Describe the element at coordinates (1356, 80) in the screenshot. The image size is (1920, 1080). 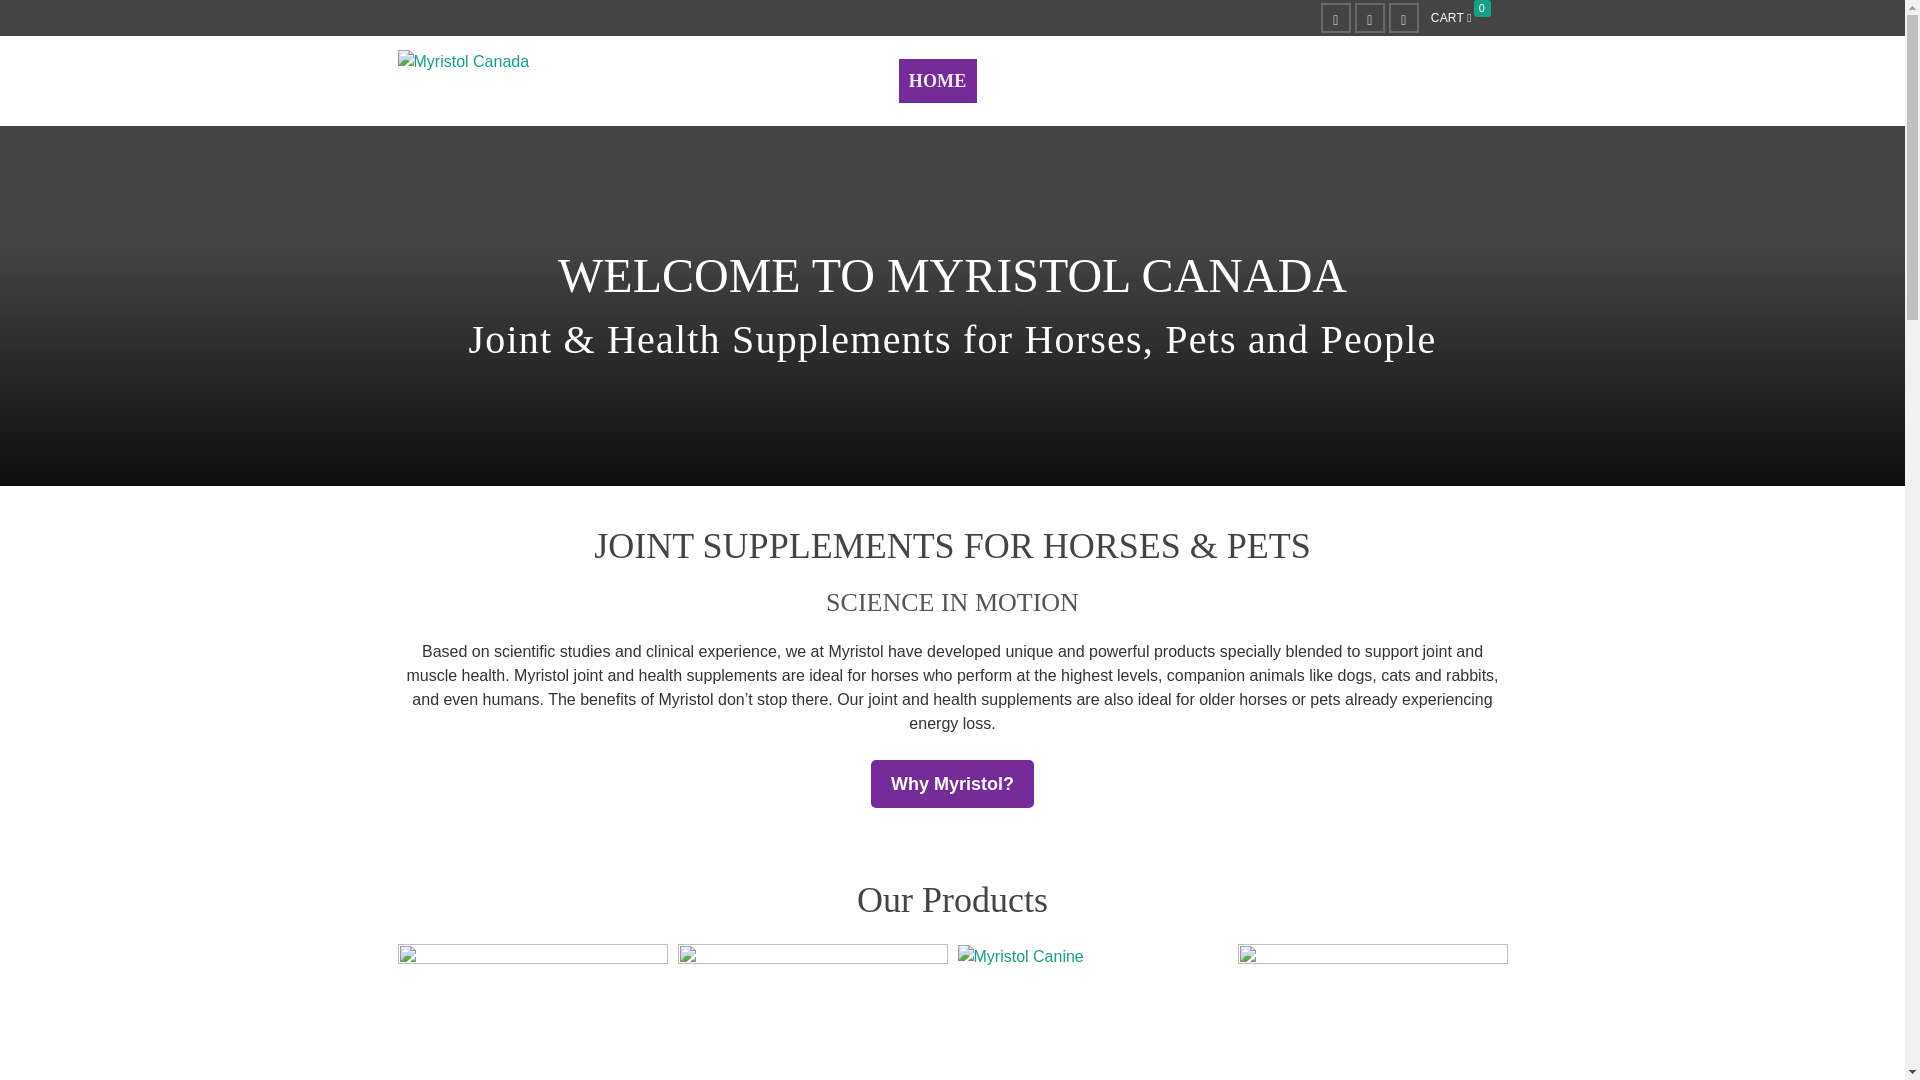
I see `INFO` at that location.